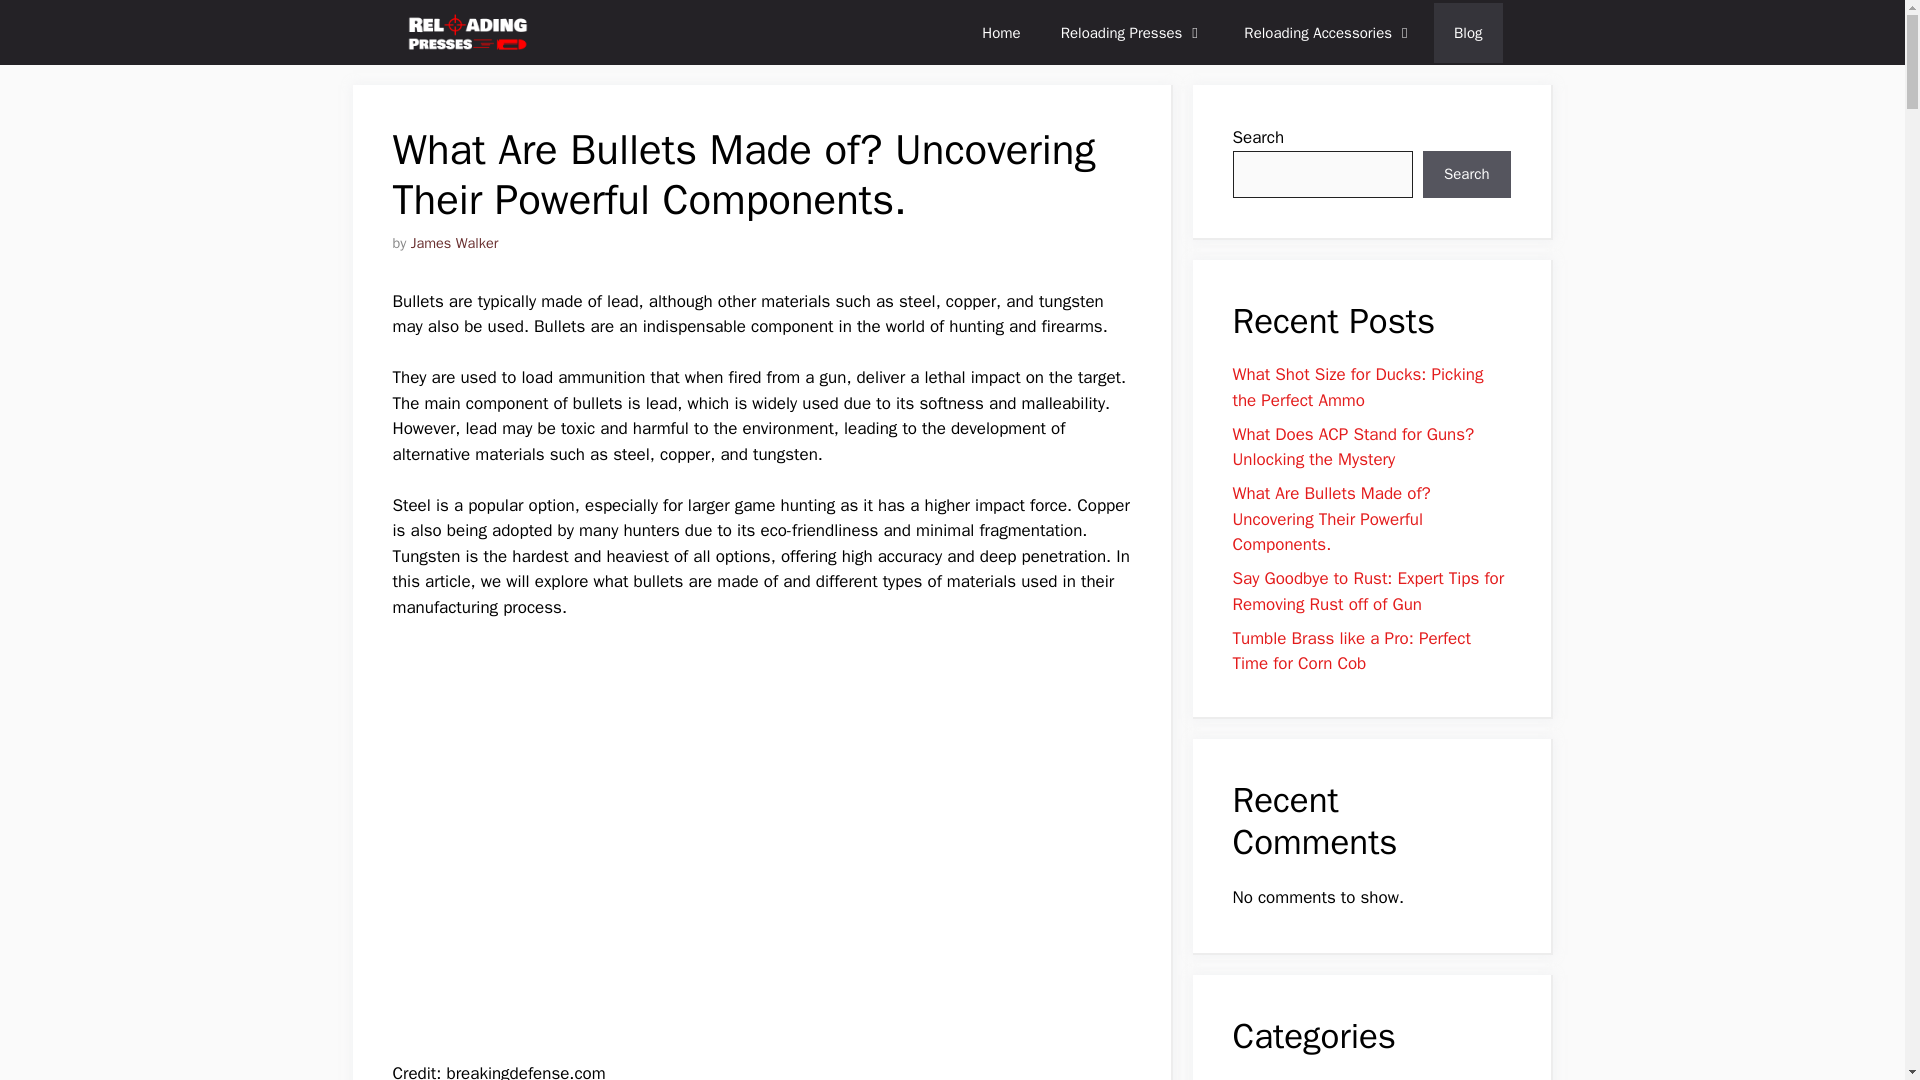 The height and width of the screenshot is (1080, 1920). What do you see at coordinates (454, 242) in the screenshot?
I see `James Walker` at bounding box center [454, 242].